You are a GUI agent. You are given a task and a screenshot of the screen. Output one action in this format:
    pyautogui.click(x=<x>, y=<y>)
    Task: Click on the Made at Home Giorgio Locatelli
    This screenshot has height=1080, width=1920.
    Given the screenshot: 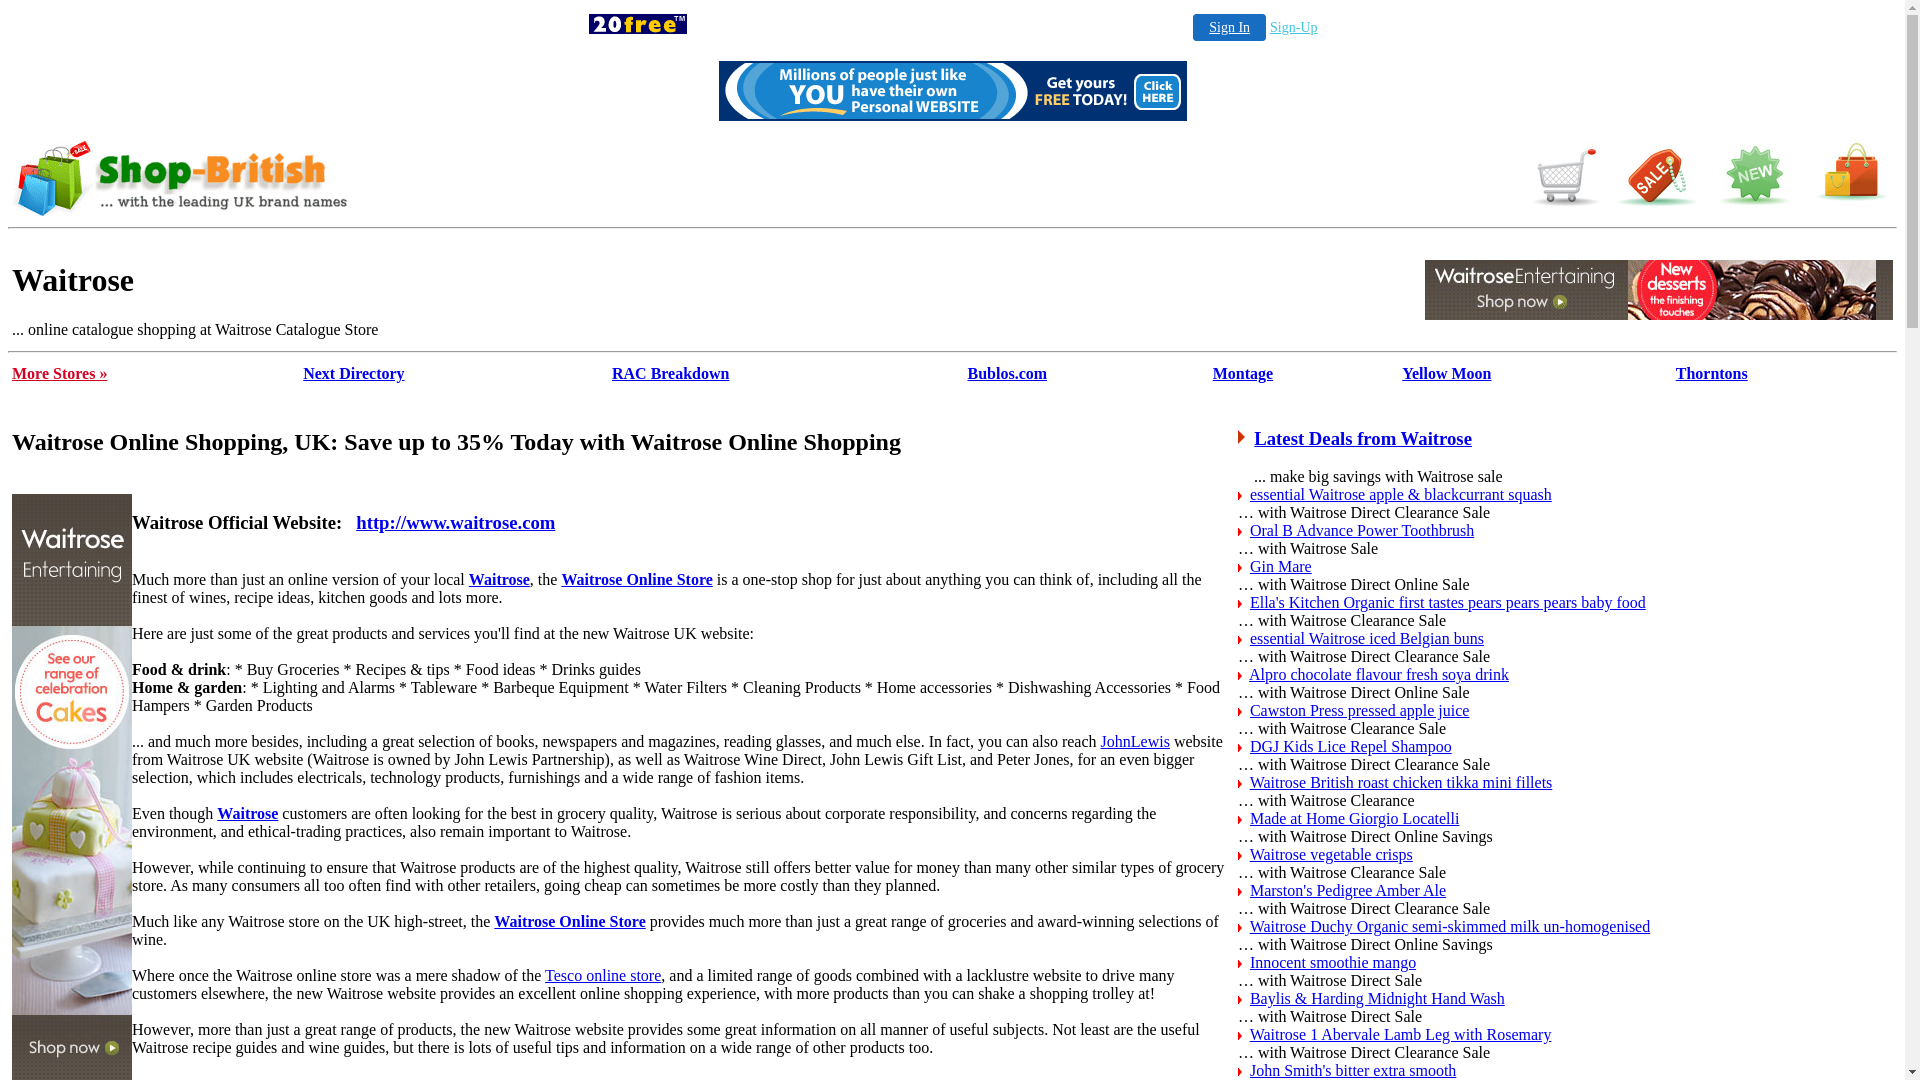 What is the action you would take?
    pyautogui.click(x=1354, y=818)
    